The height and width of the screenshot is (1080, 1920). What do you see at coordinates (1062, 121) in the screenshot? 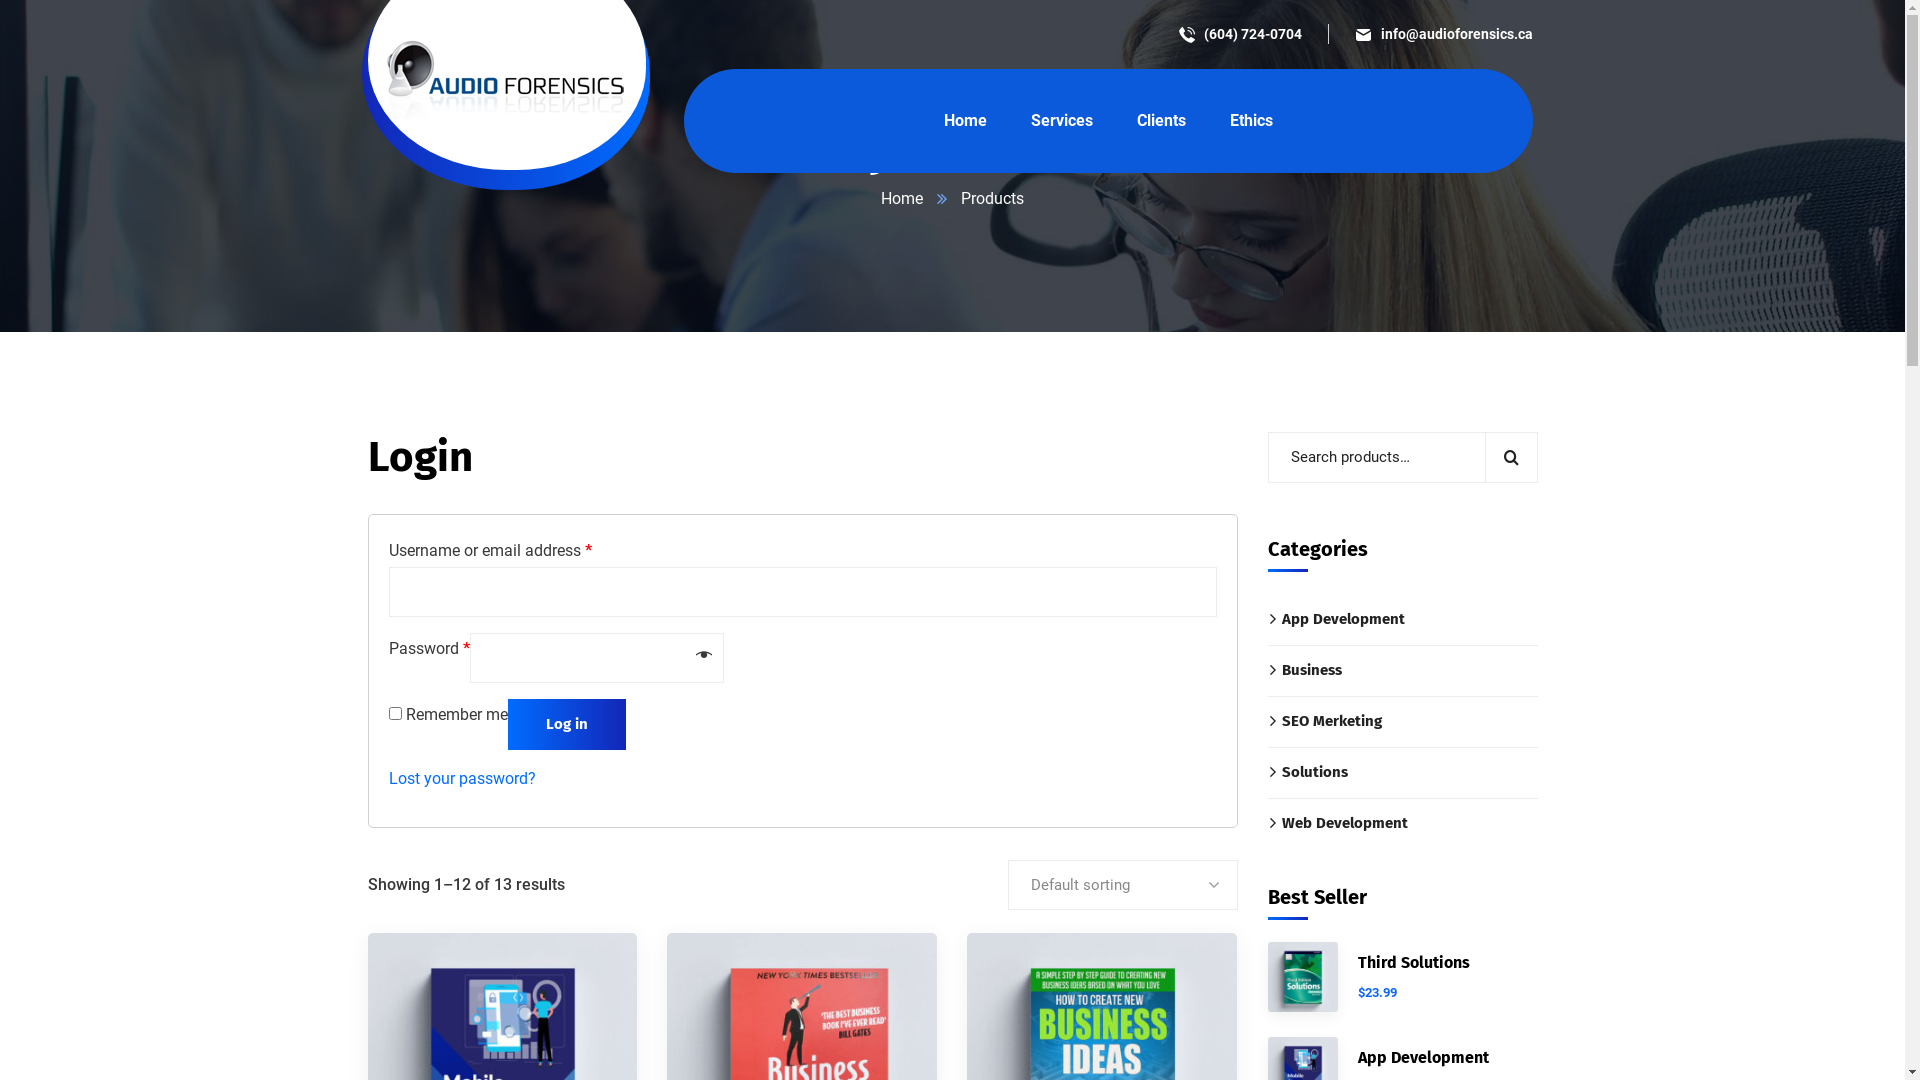
I see `Services` at bounding box center [1062, 121].